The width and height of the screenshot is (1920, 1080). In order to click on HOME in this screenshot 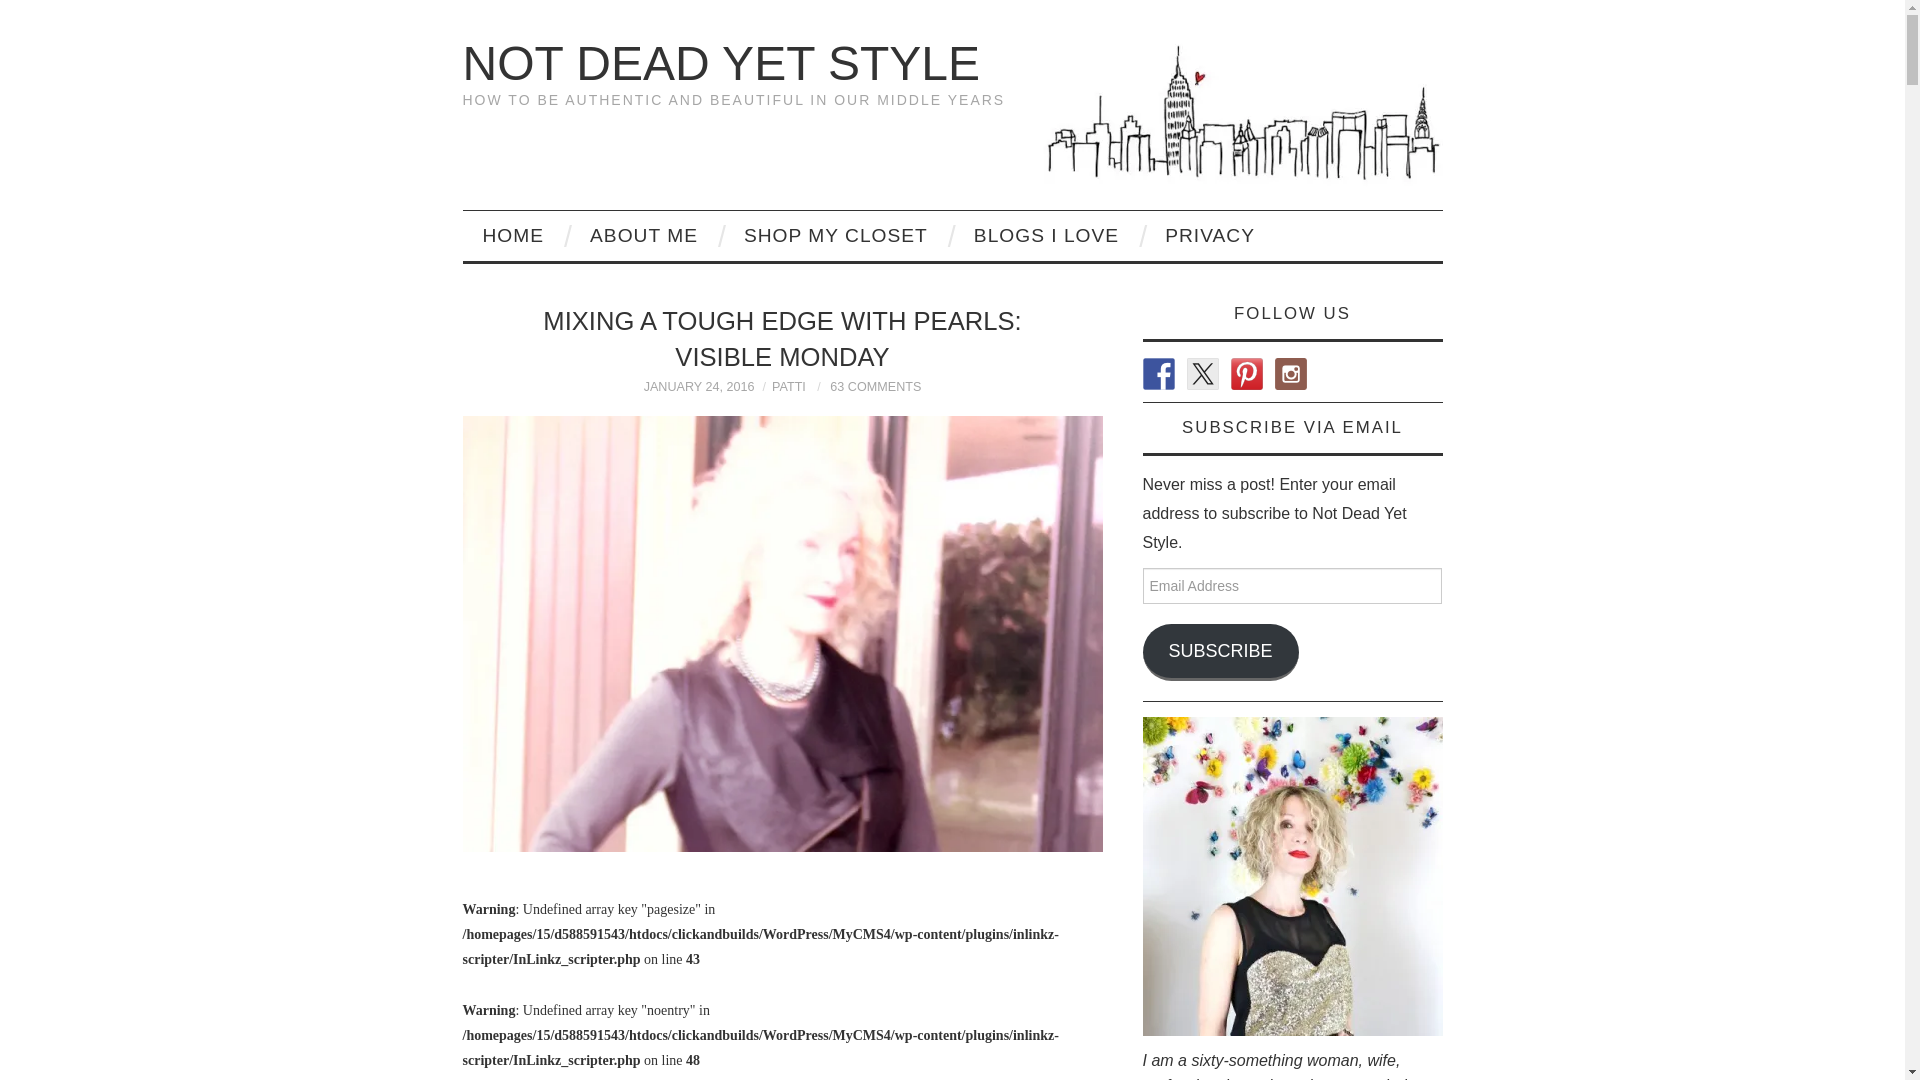, I will do `click(513, 236)`.